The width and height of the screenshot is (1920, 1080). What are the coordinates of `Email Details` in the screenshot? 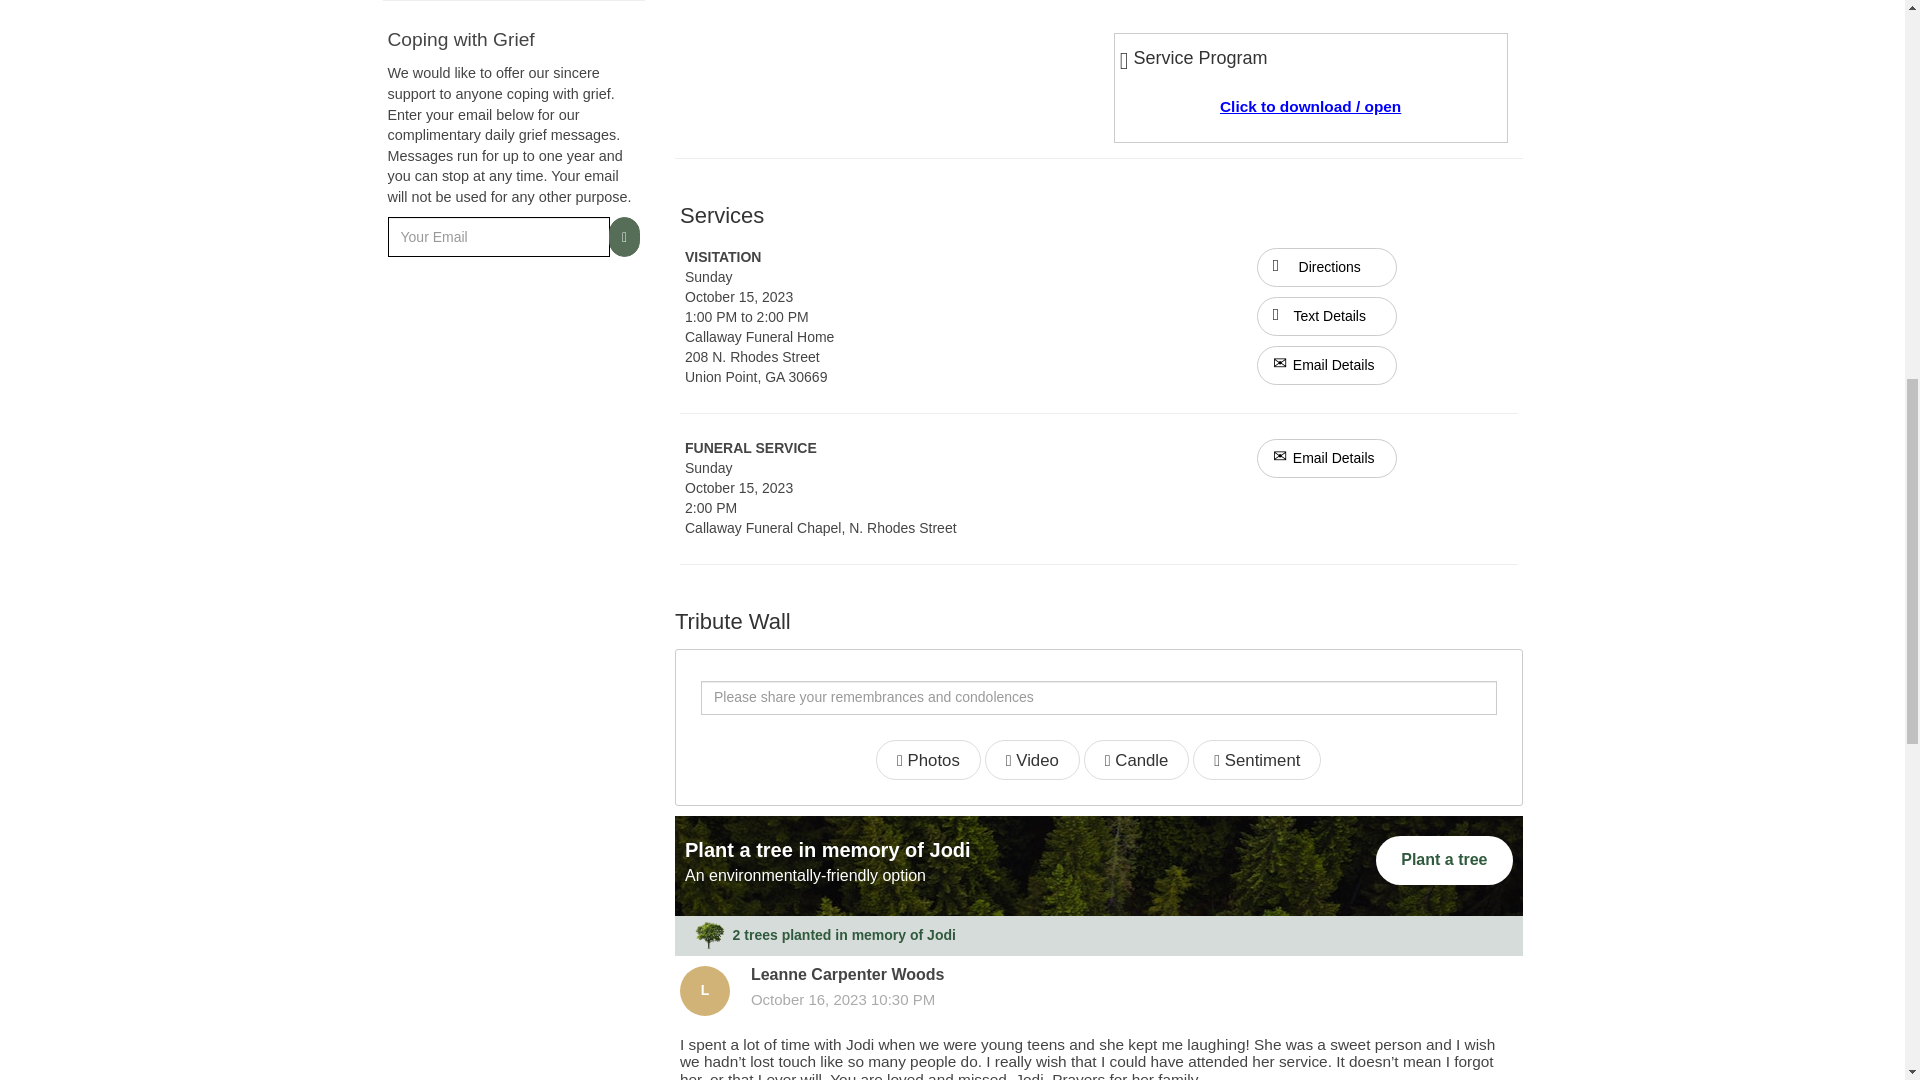 It's located at (1327, 364).